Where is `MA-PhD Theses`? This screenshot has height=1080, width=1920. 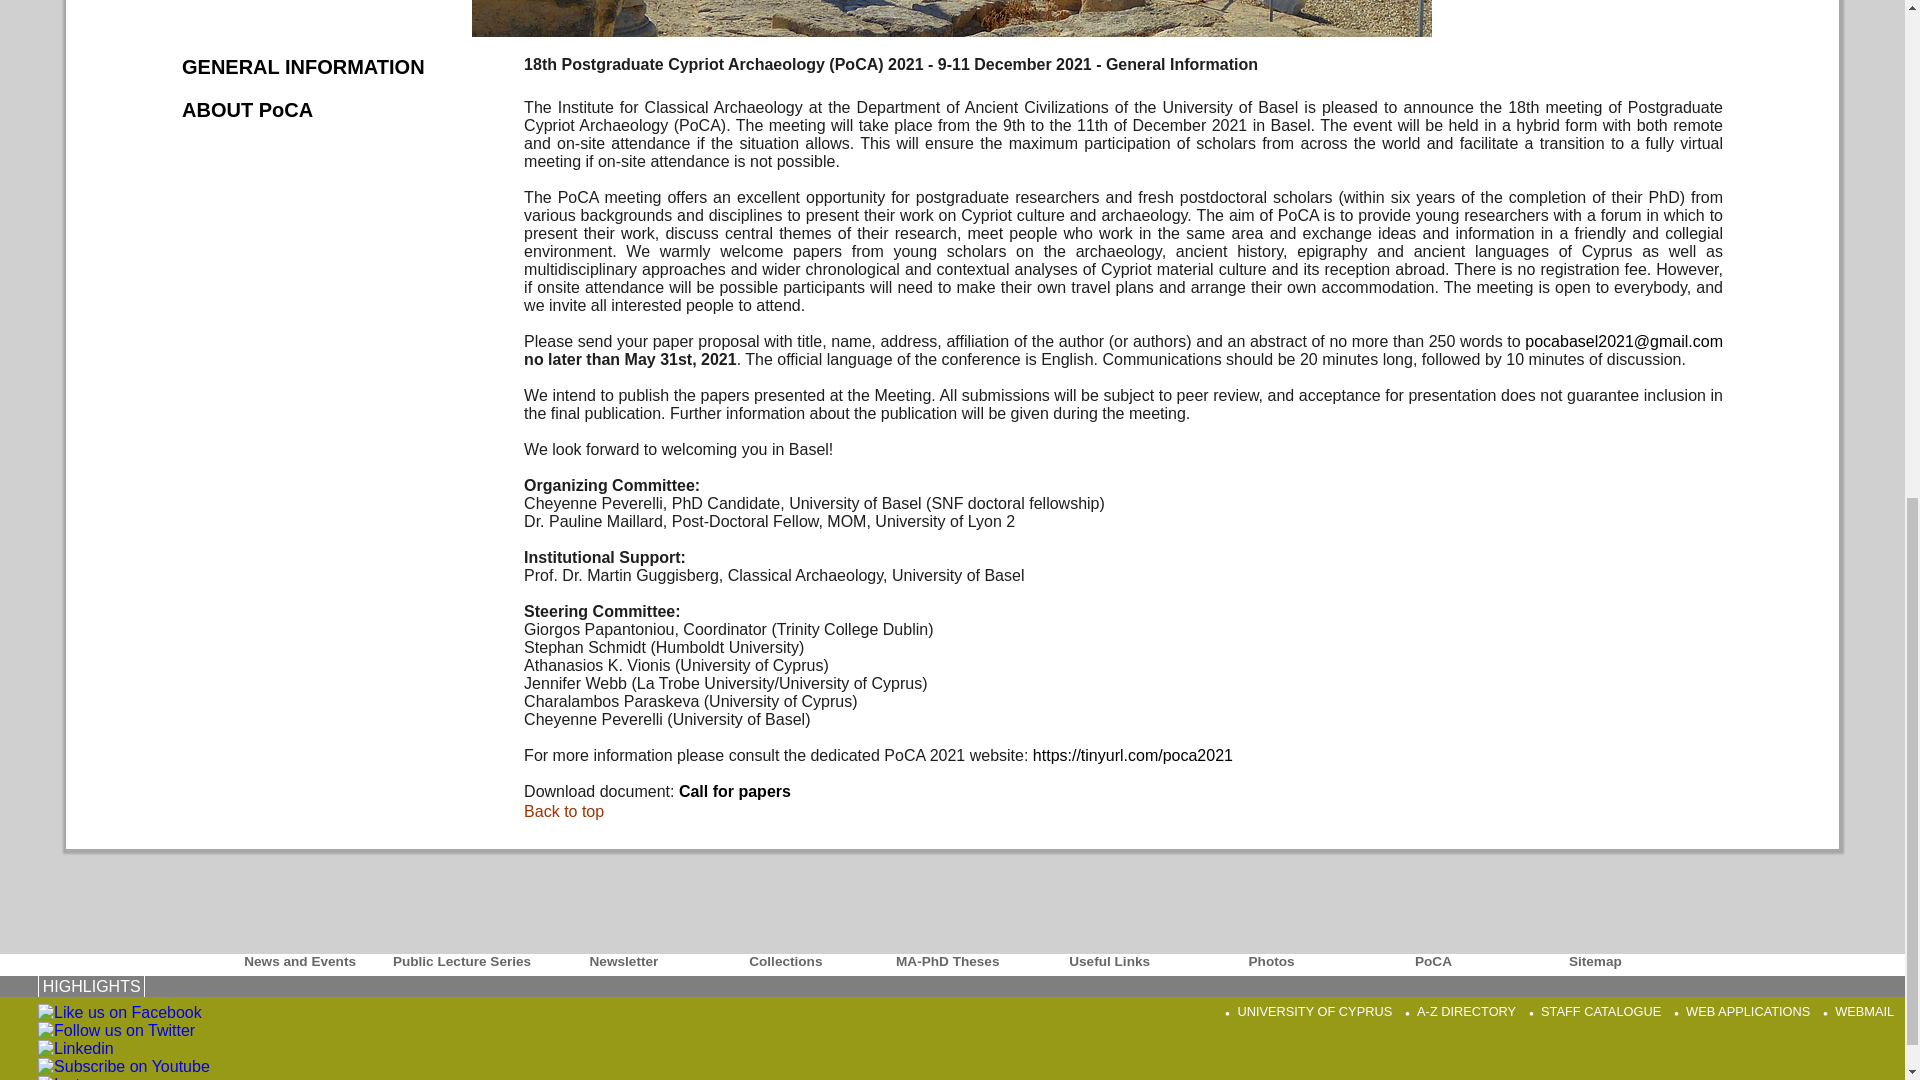 MA-PhD Theses is located at coordinates (947, 960).